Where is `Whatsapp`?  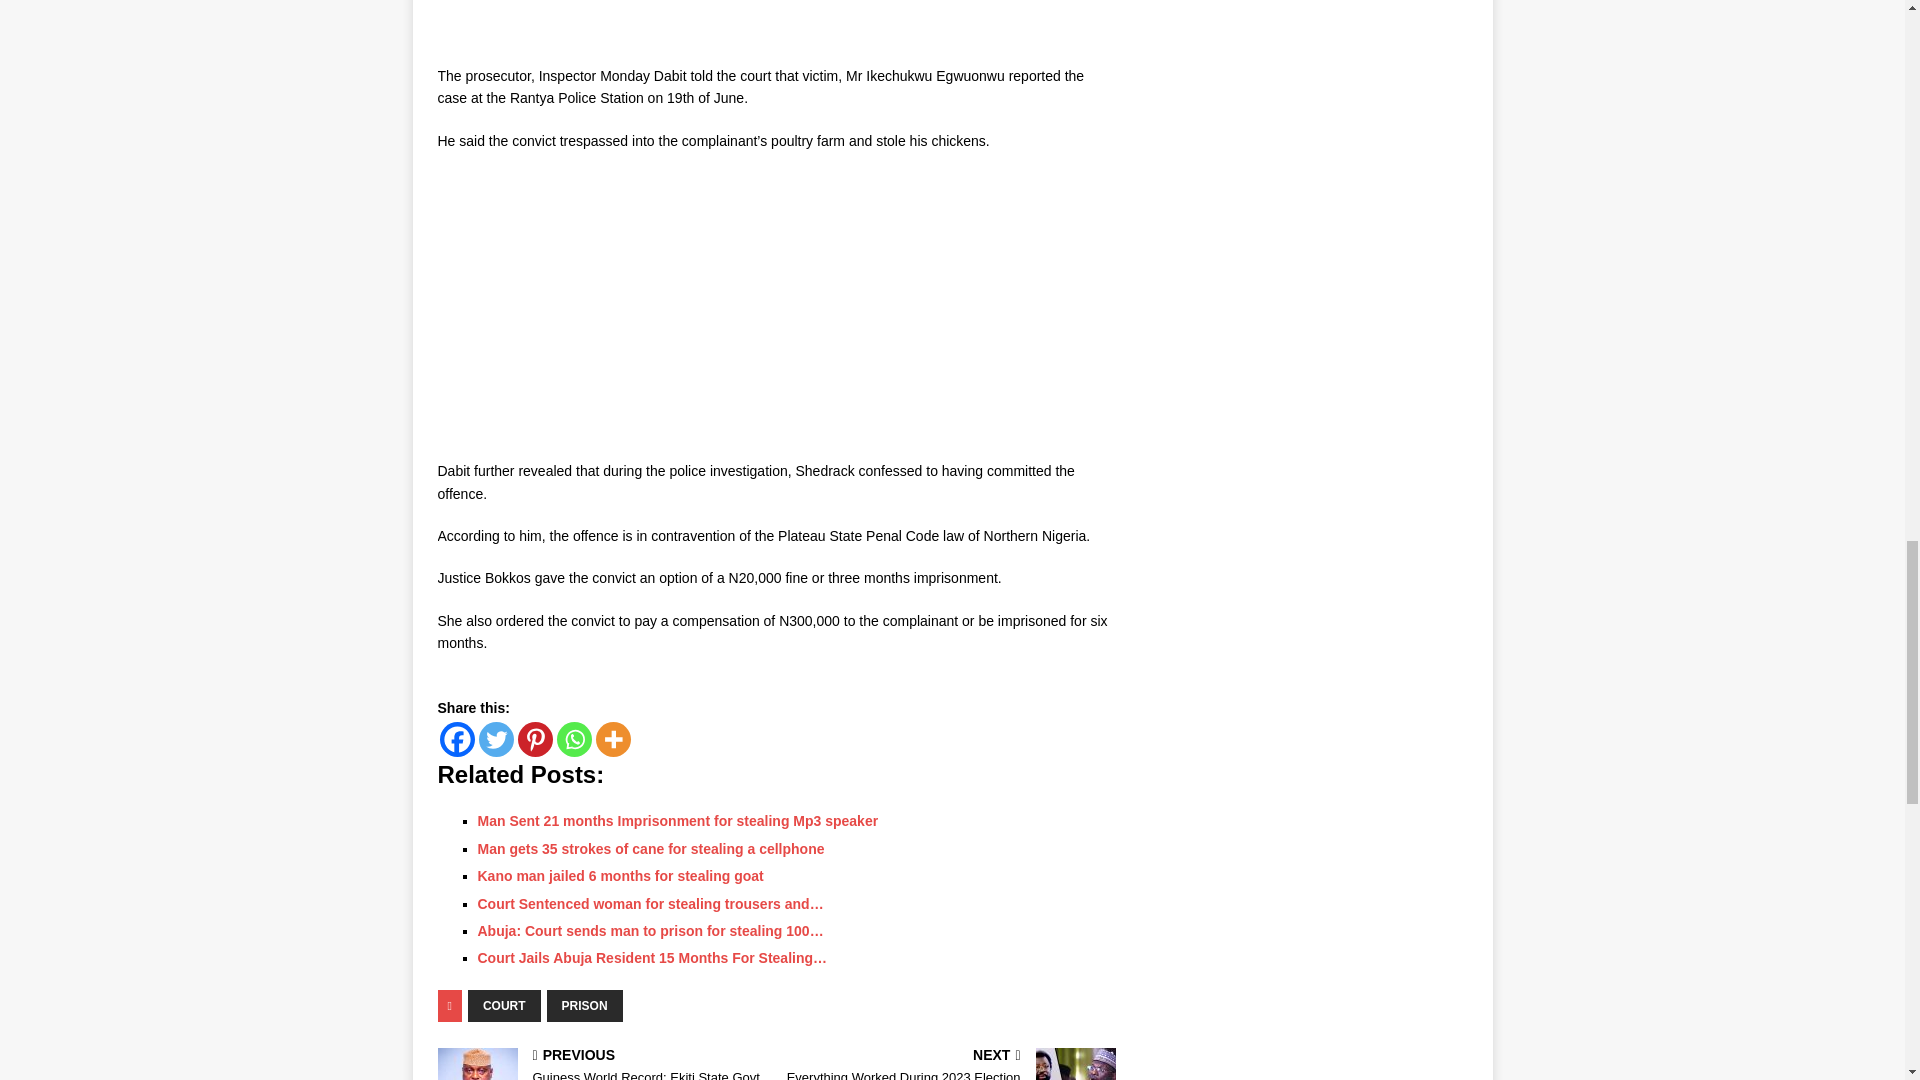 Whatsapp is located at coordinates (574, 740).